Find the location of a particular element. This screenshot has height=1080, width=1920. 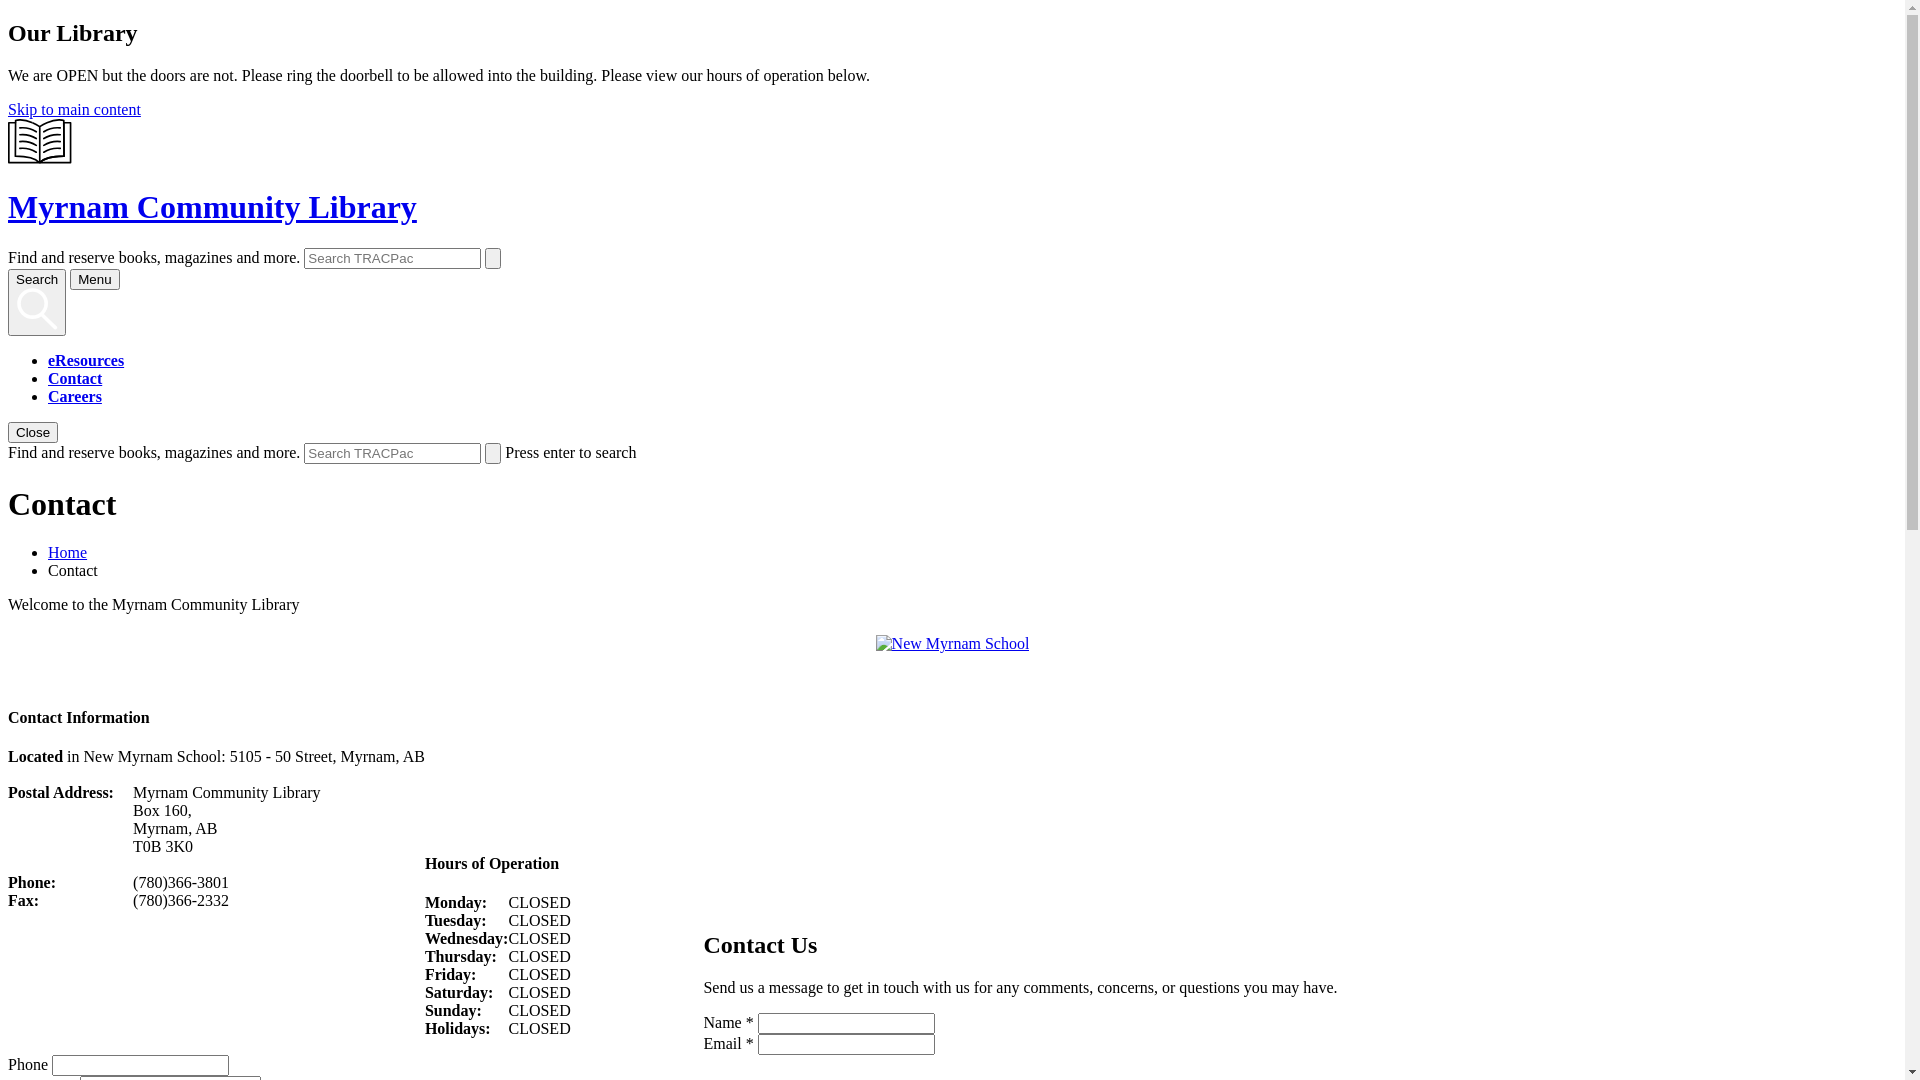

Contact is located at coordinates (75, 378).